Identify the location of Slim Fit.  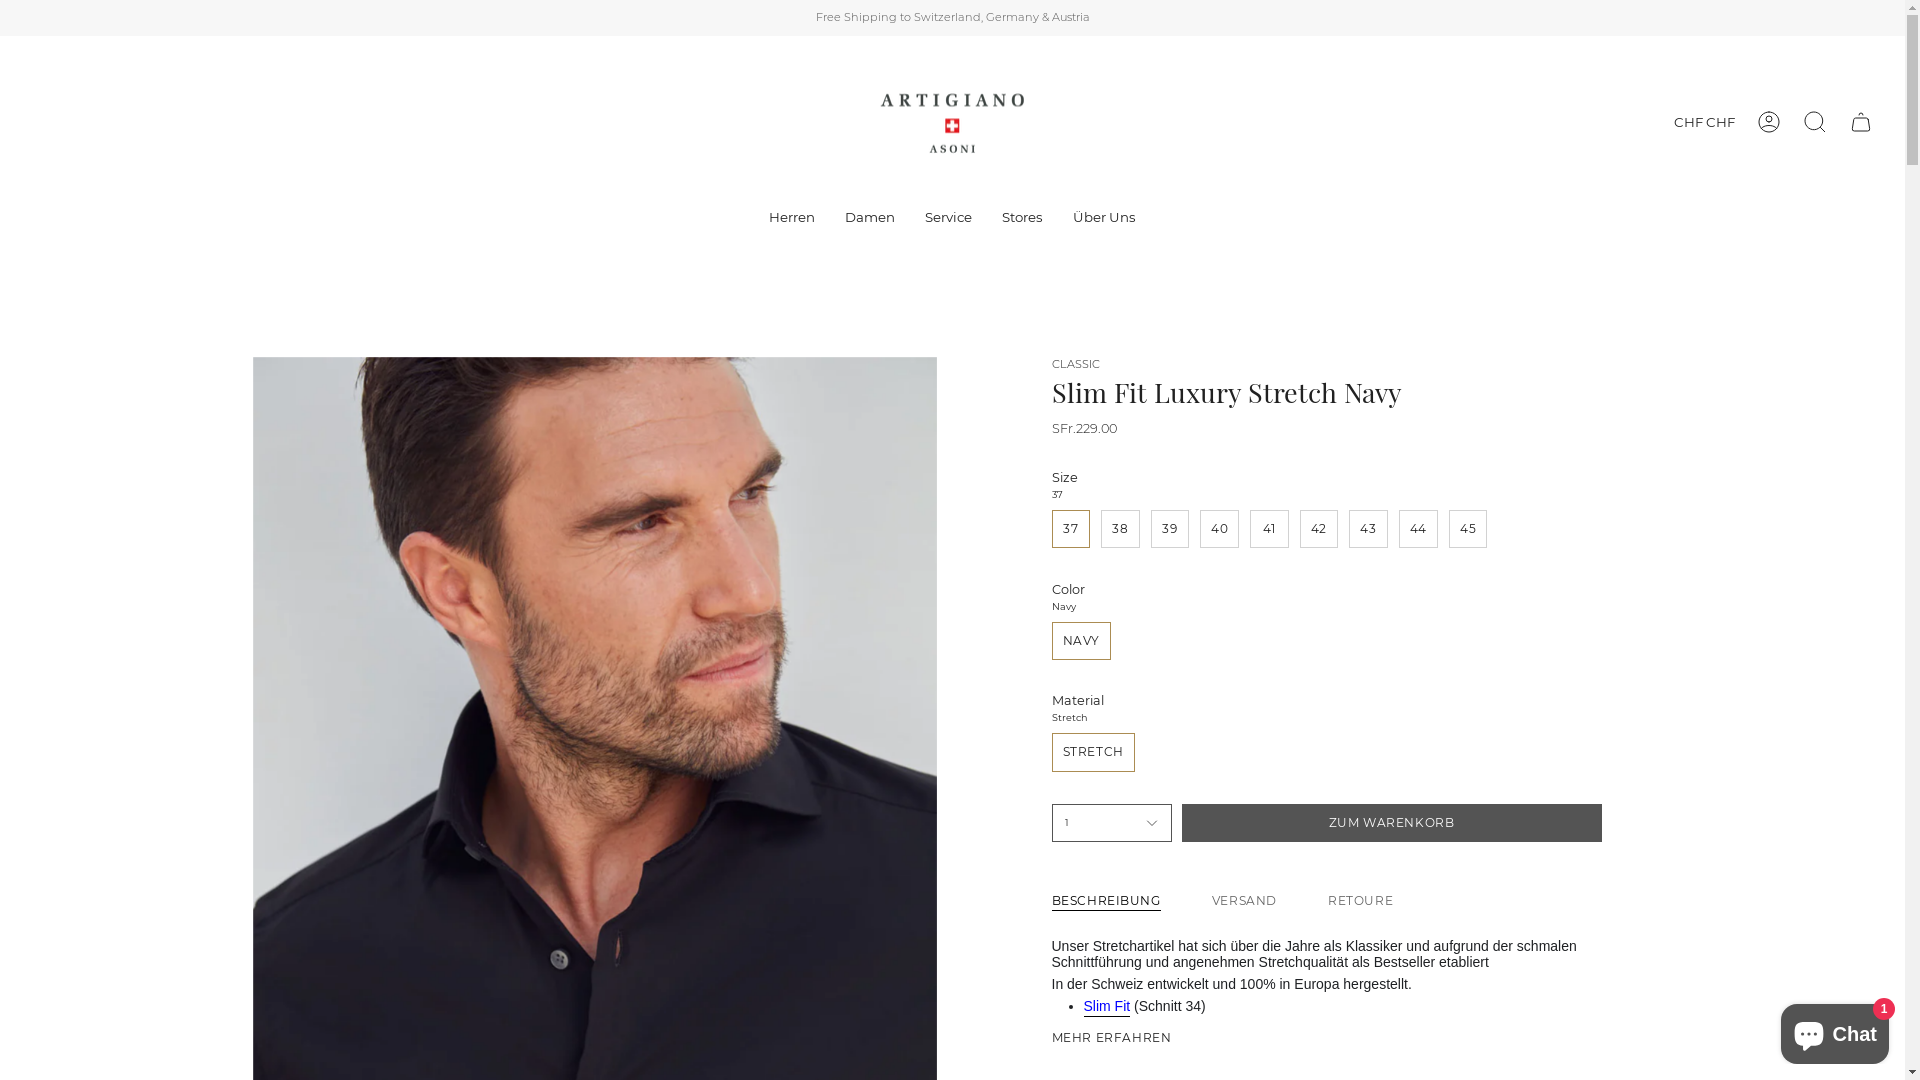
(1108, 1009).